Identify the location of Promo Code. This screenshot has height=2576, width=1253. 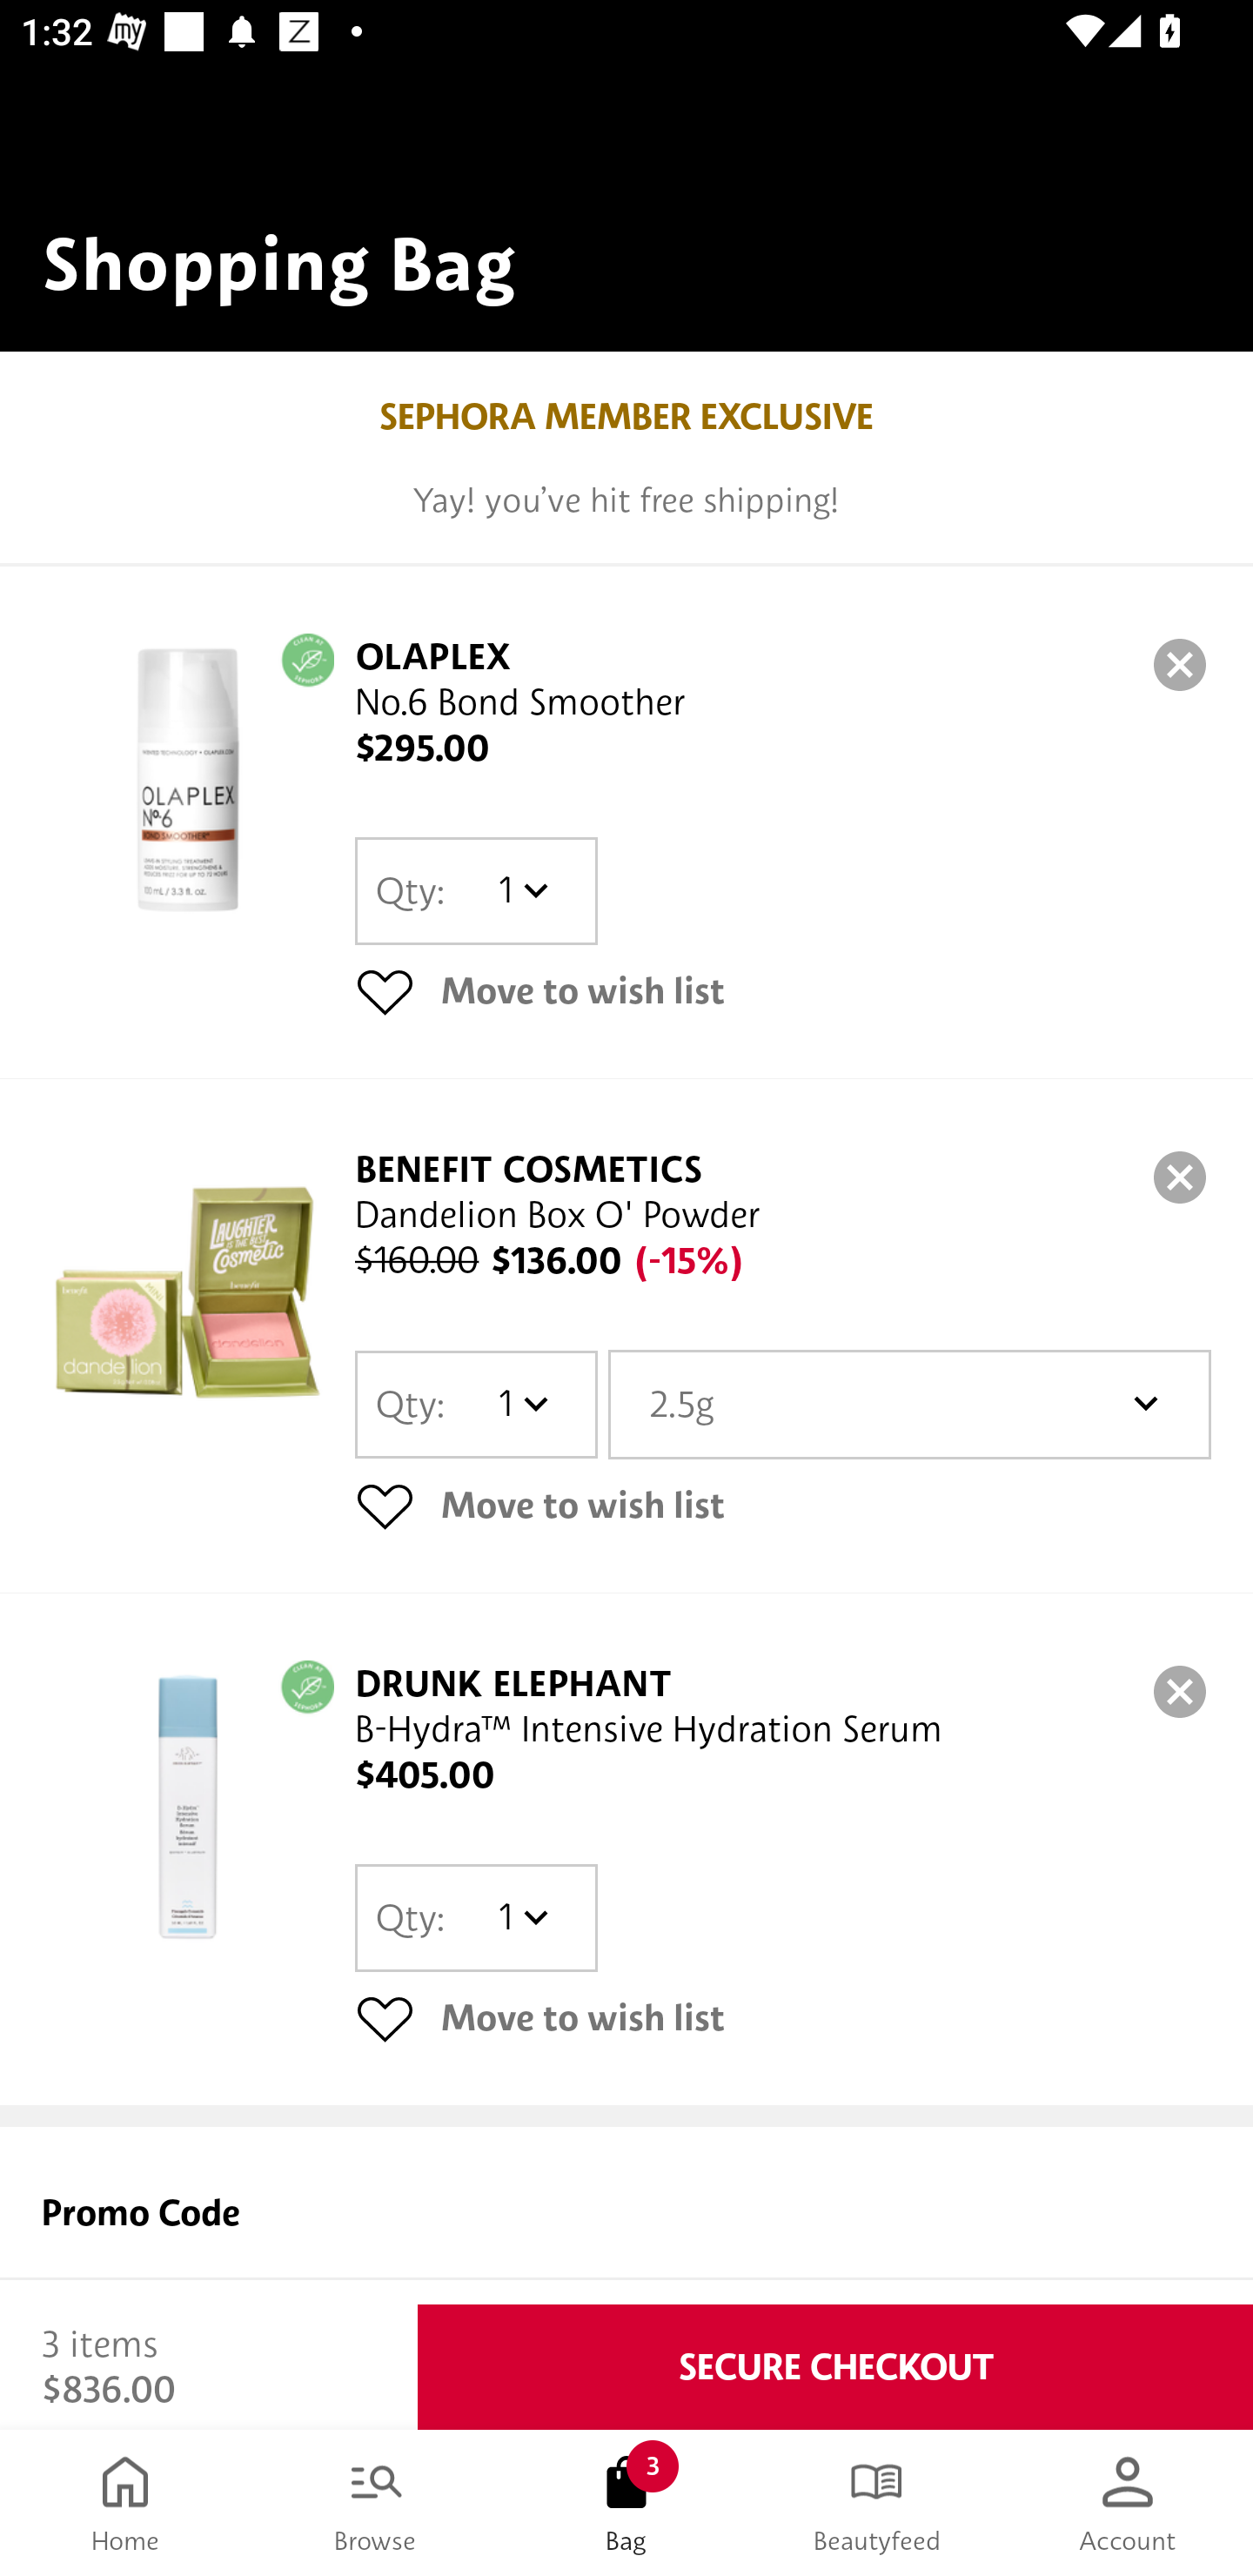
(626, 2216).